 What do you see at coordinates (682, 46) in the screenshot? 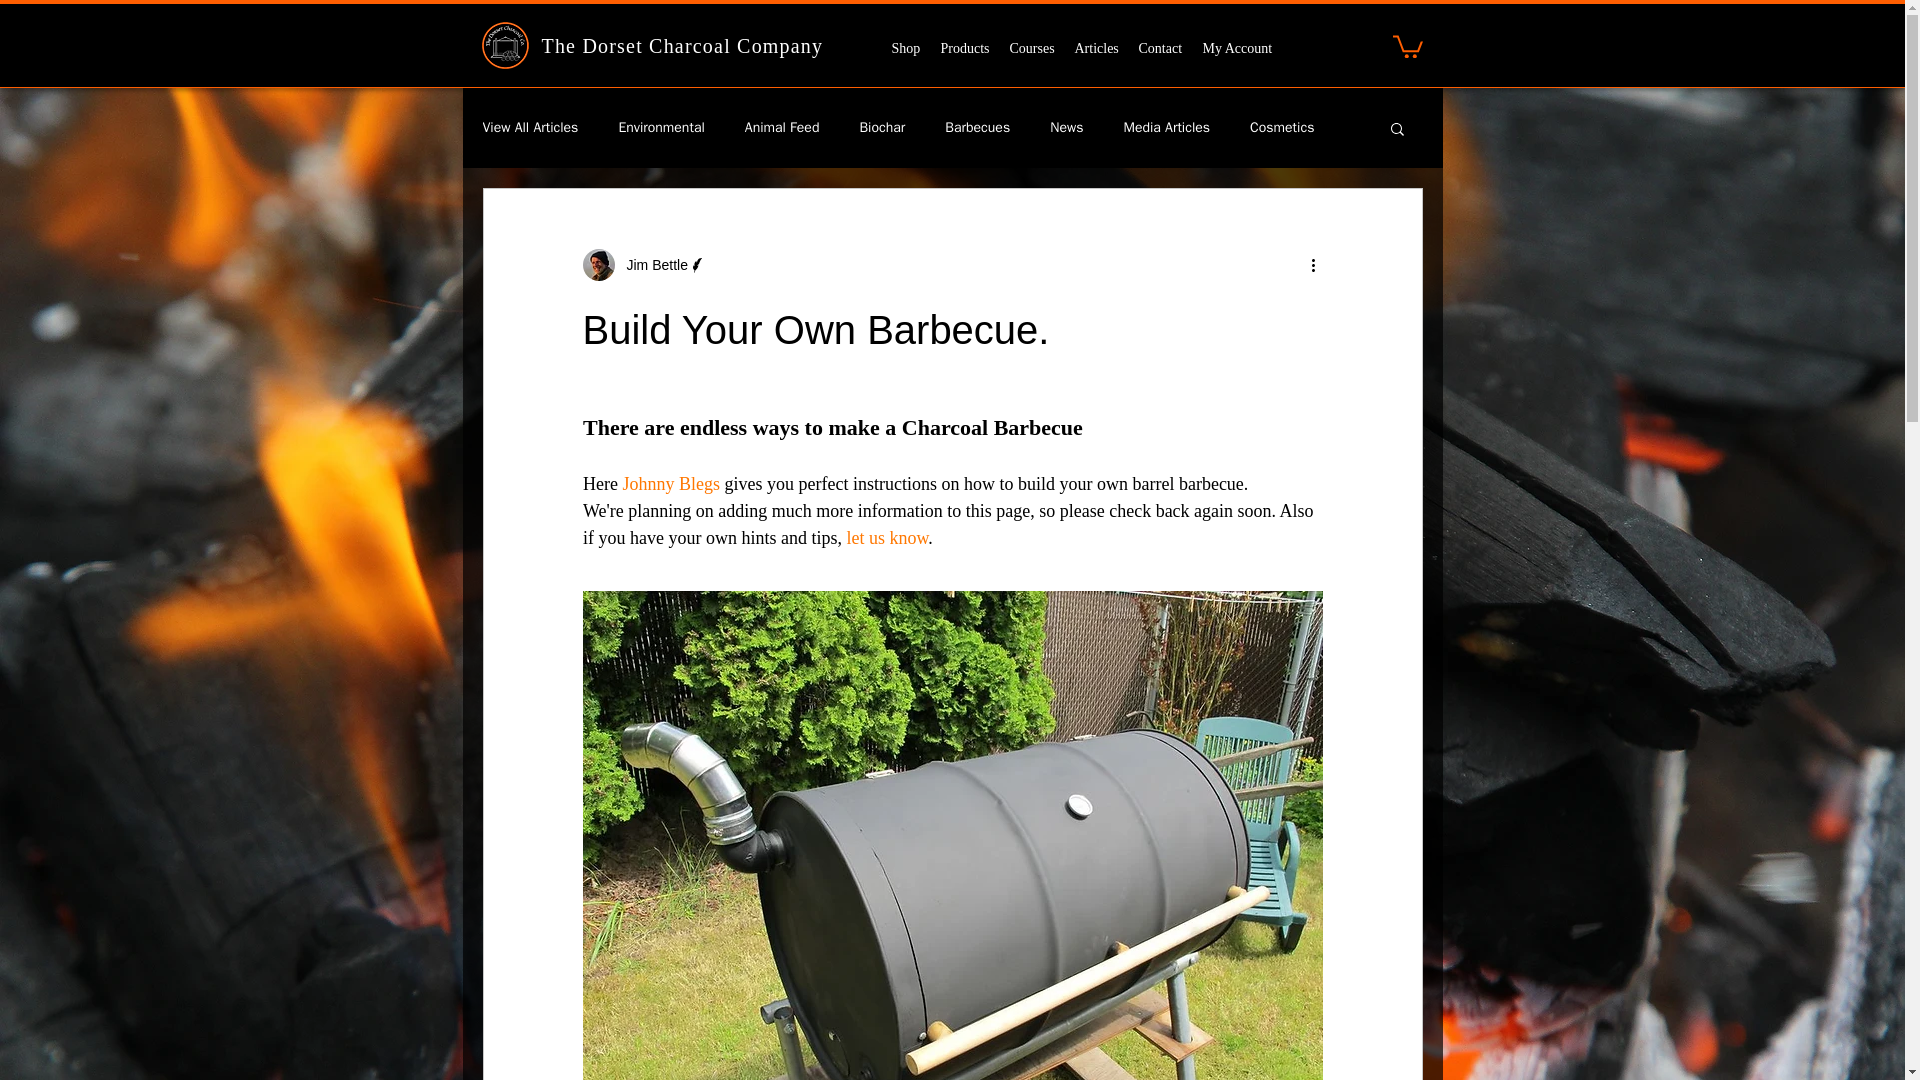
I see `The Dorset Charcoal Company` at bounding box center [682, 46].